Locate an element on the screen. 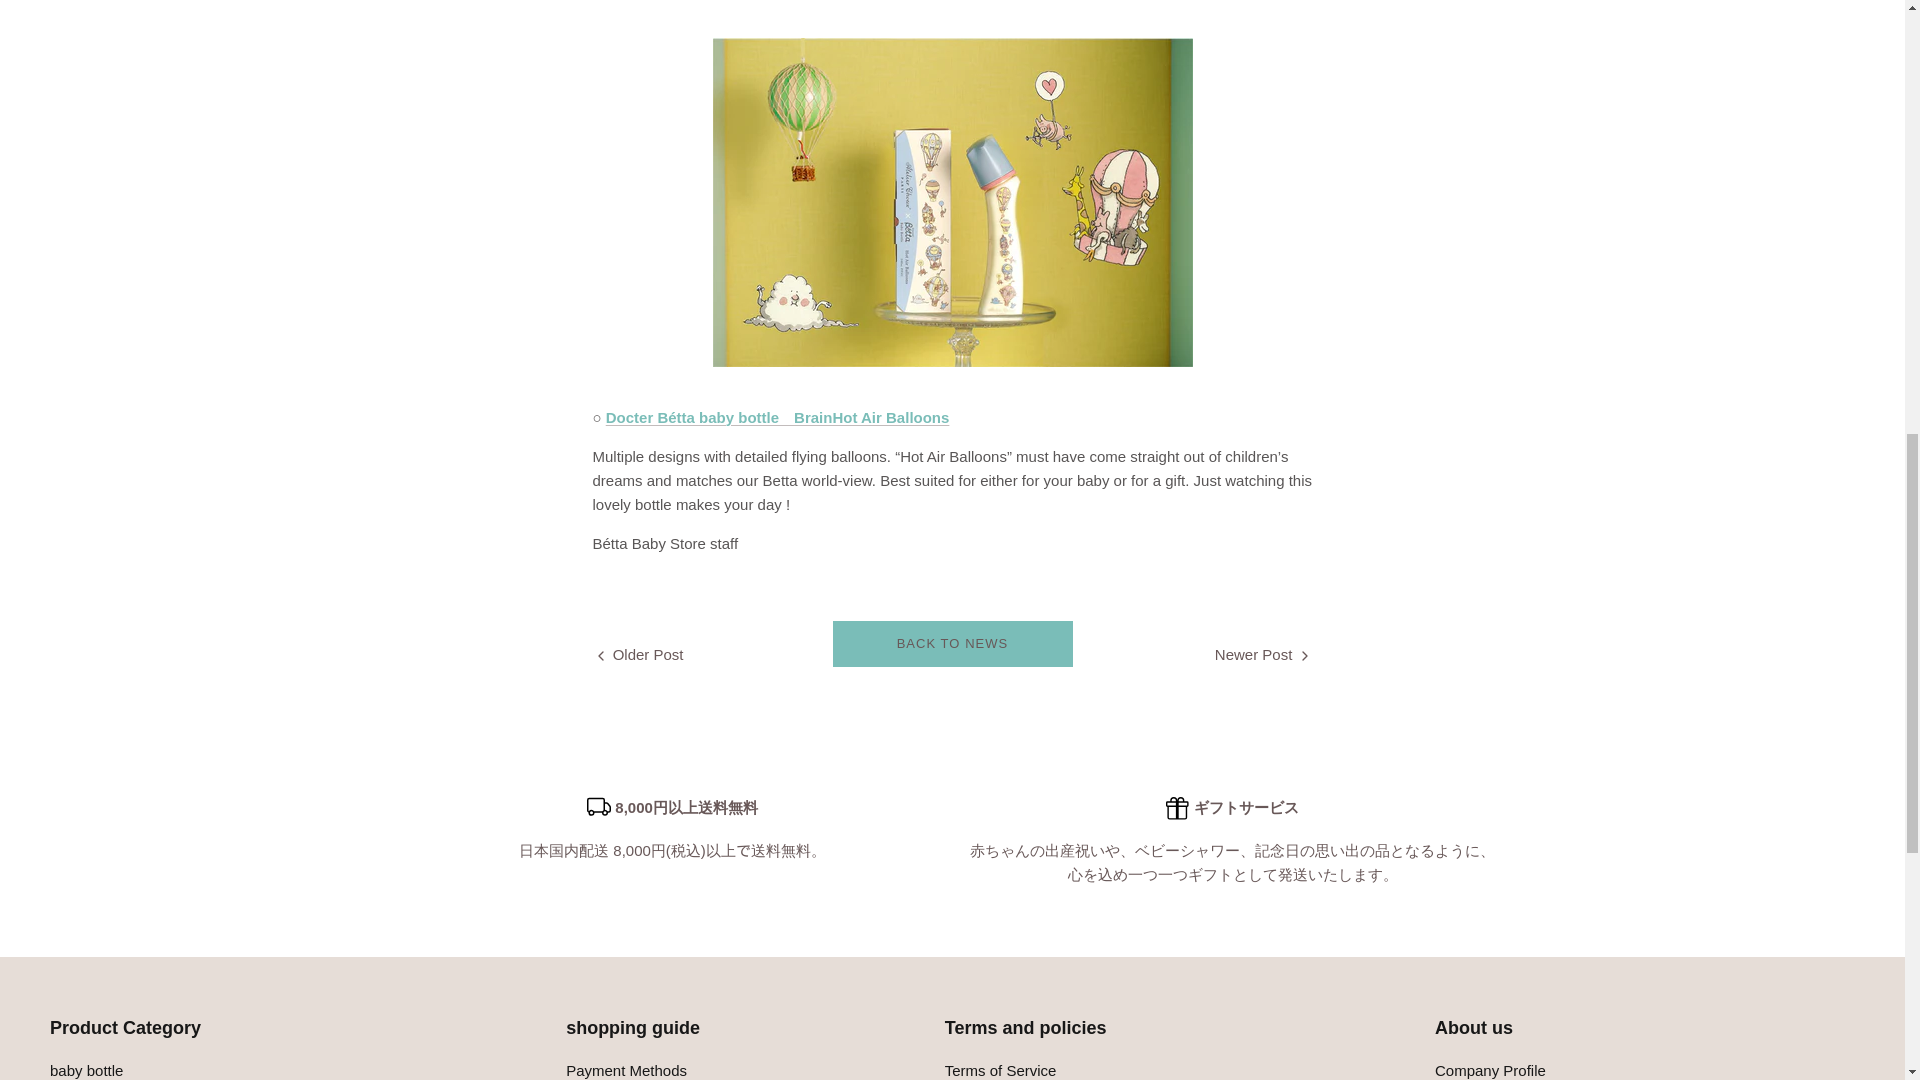 The height and width of the screenshot is (1080, 1920). Right is located at coordinates (1304, 656).